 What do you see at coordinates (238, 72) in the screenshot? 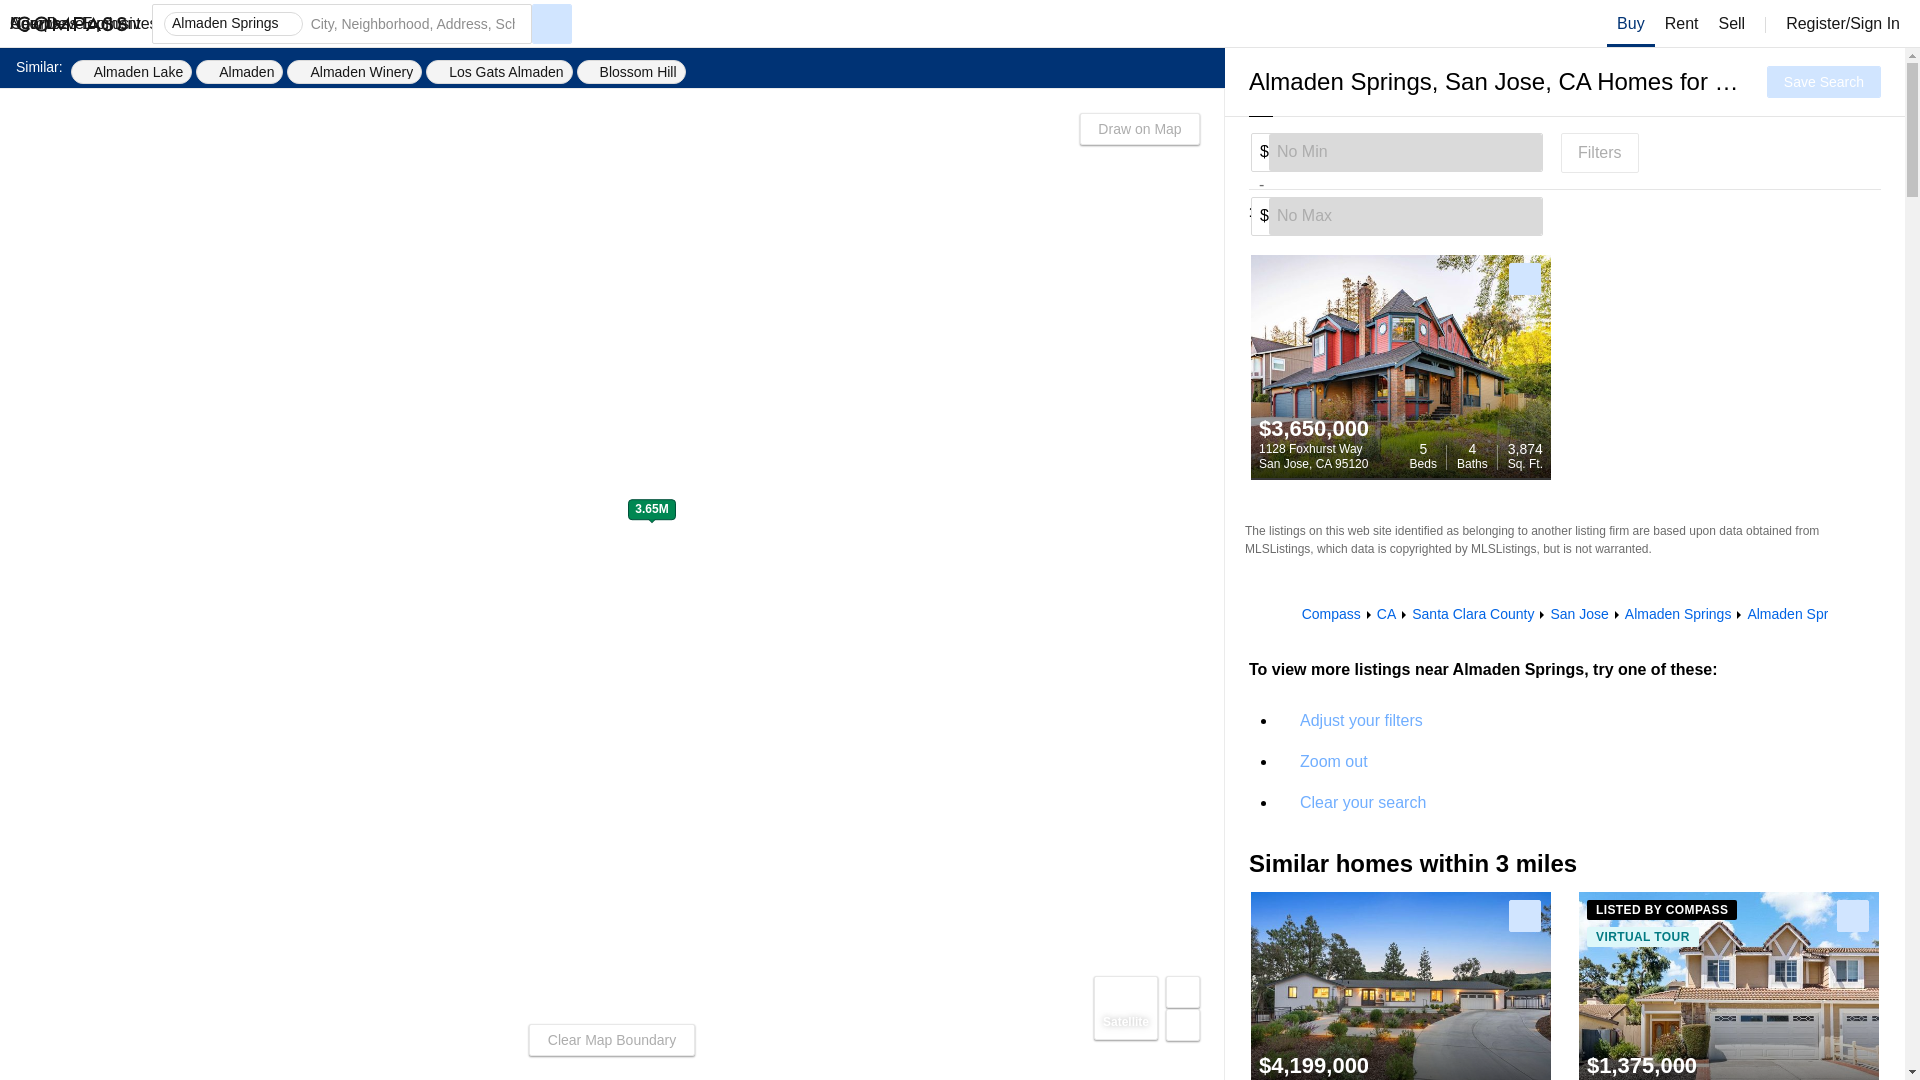
I see `Compass` at bounding box center [238, 72].